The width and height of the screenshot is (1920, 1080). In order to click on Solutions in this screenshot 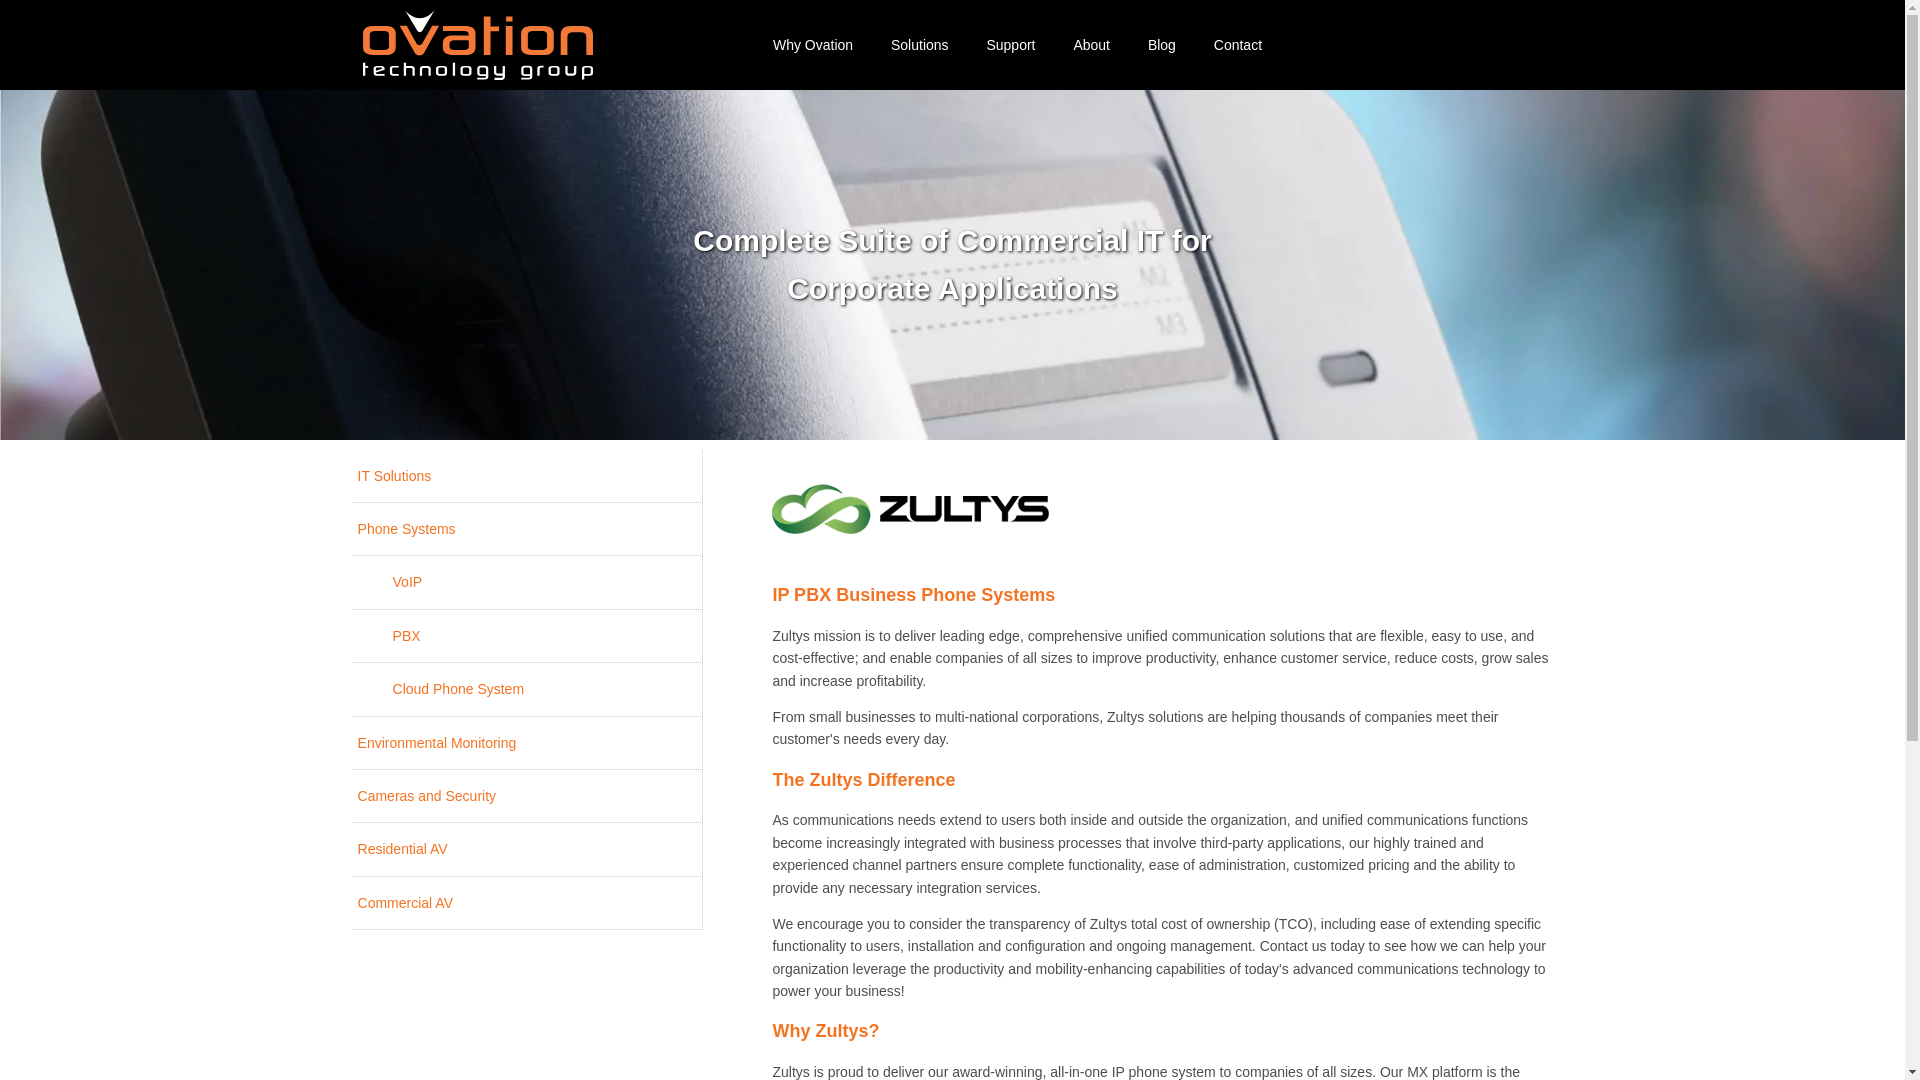, I will do `click(920, 45)`.